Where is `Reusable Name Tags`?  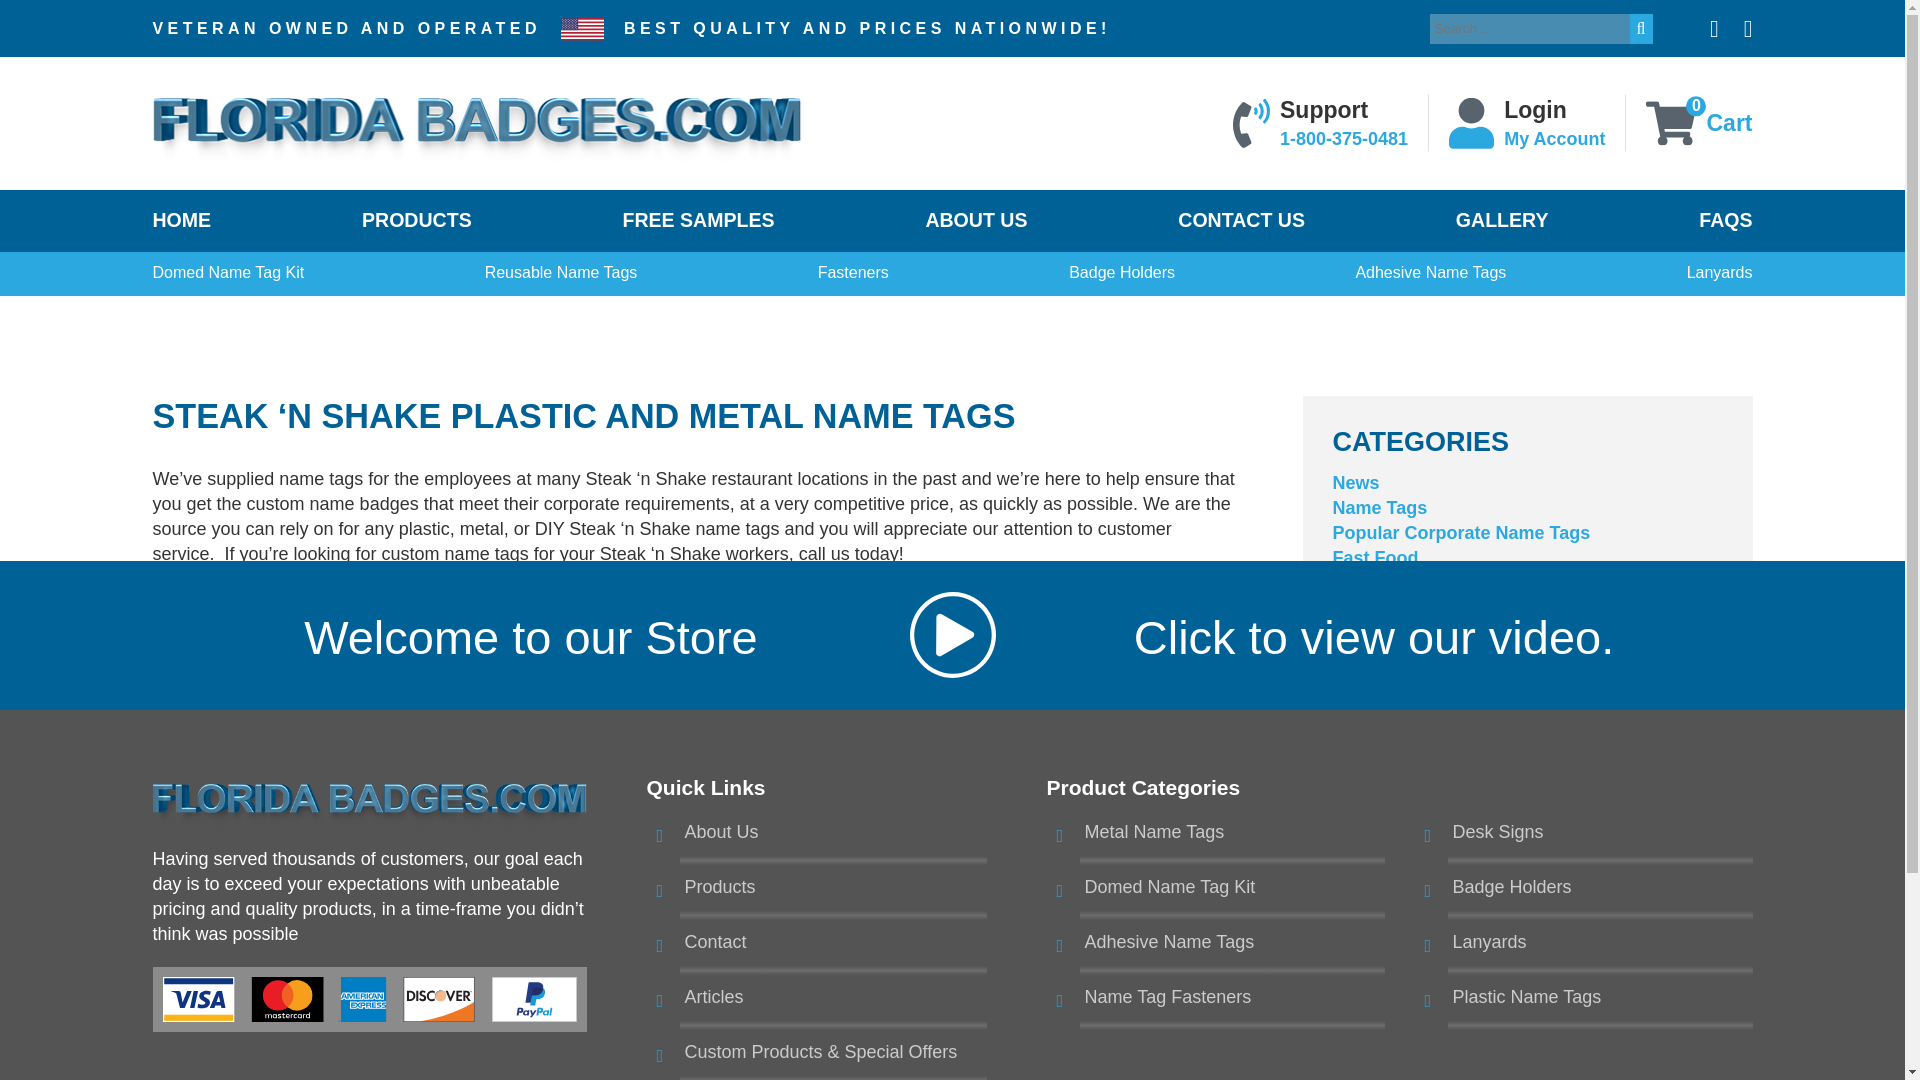 Reusable Name Tags is located at coordinates (561, 273).